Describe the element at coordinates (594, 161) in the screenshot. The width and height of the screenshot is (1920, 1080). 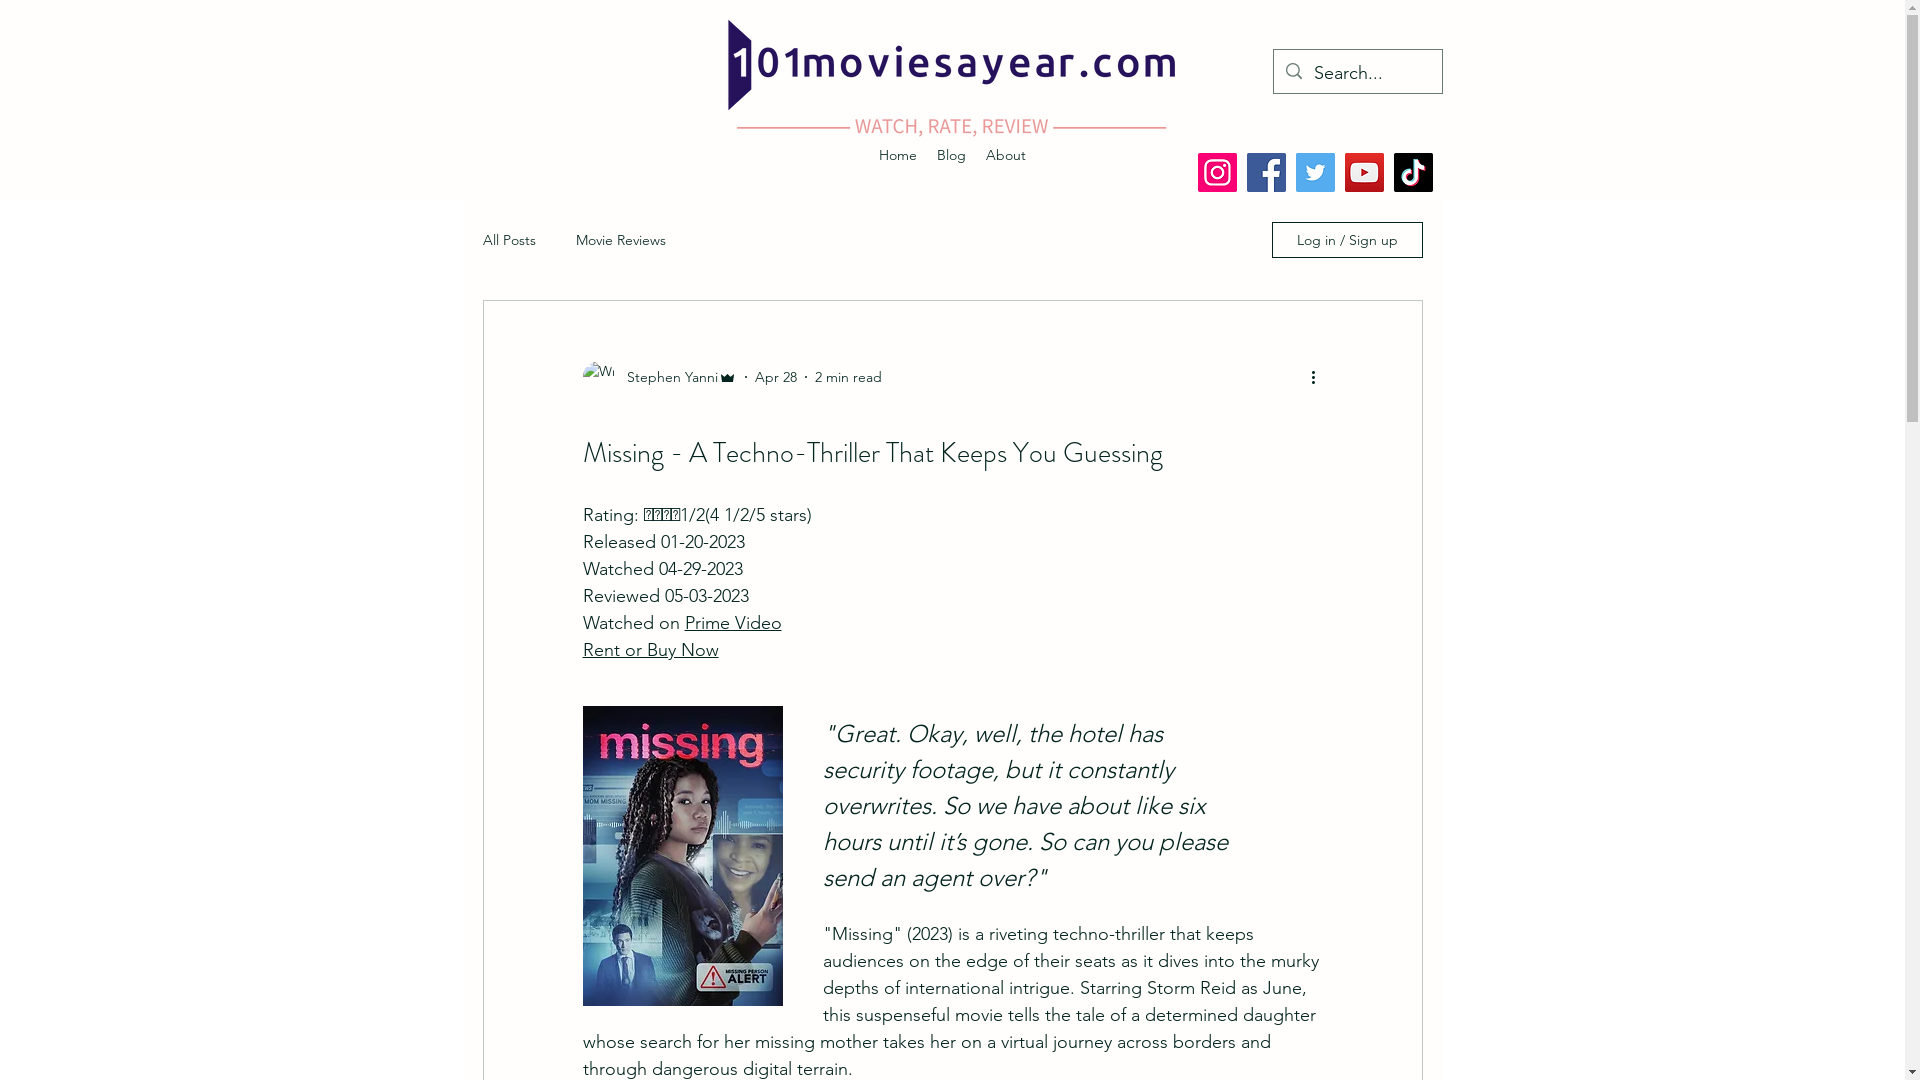
I see `Like my reviews buy me a slice: Hate them? Buy me two!` at that location.